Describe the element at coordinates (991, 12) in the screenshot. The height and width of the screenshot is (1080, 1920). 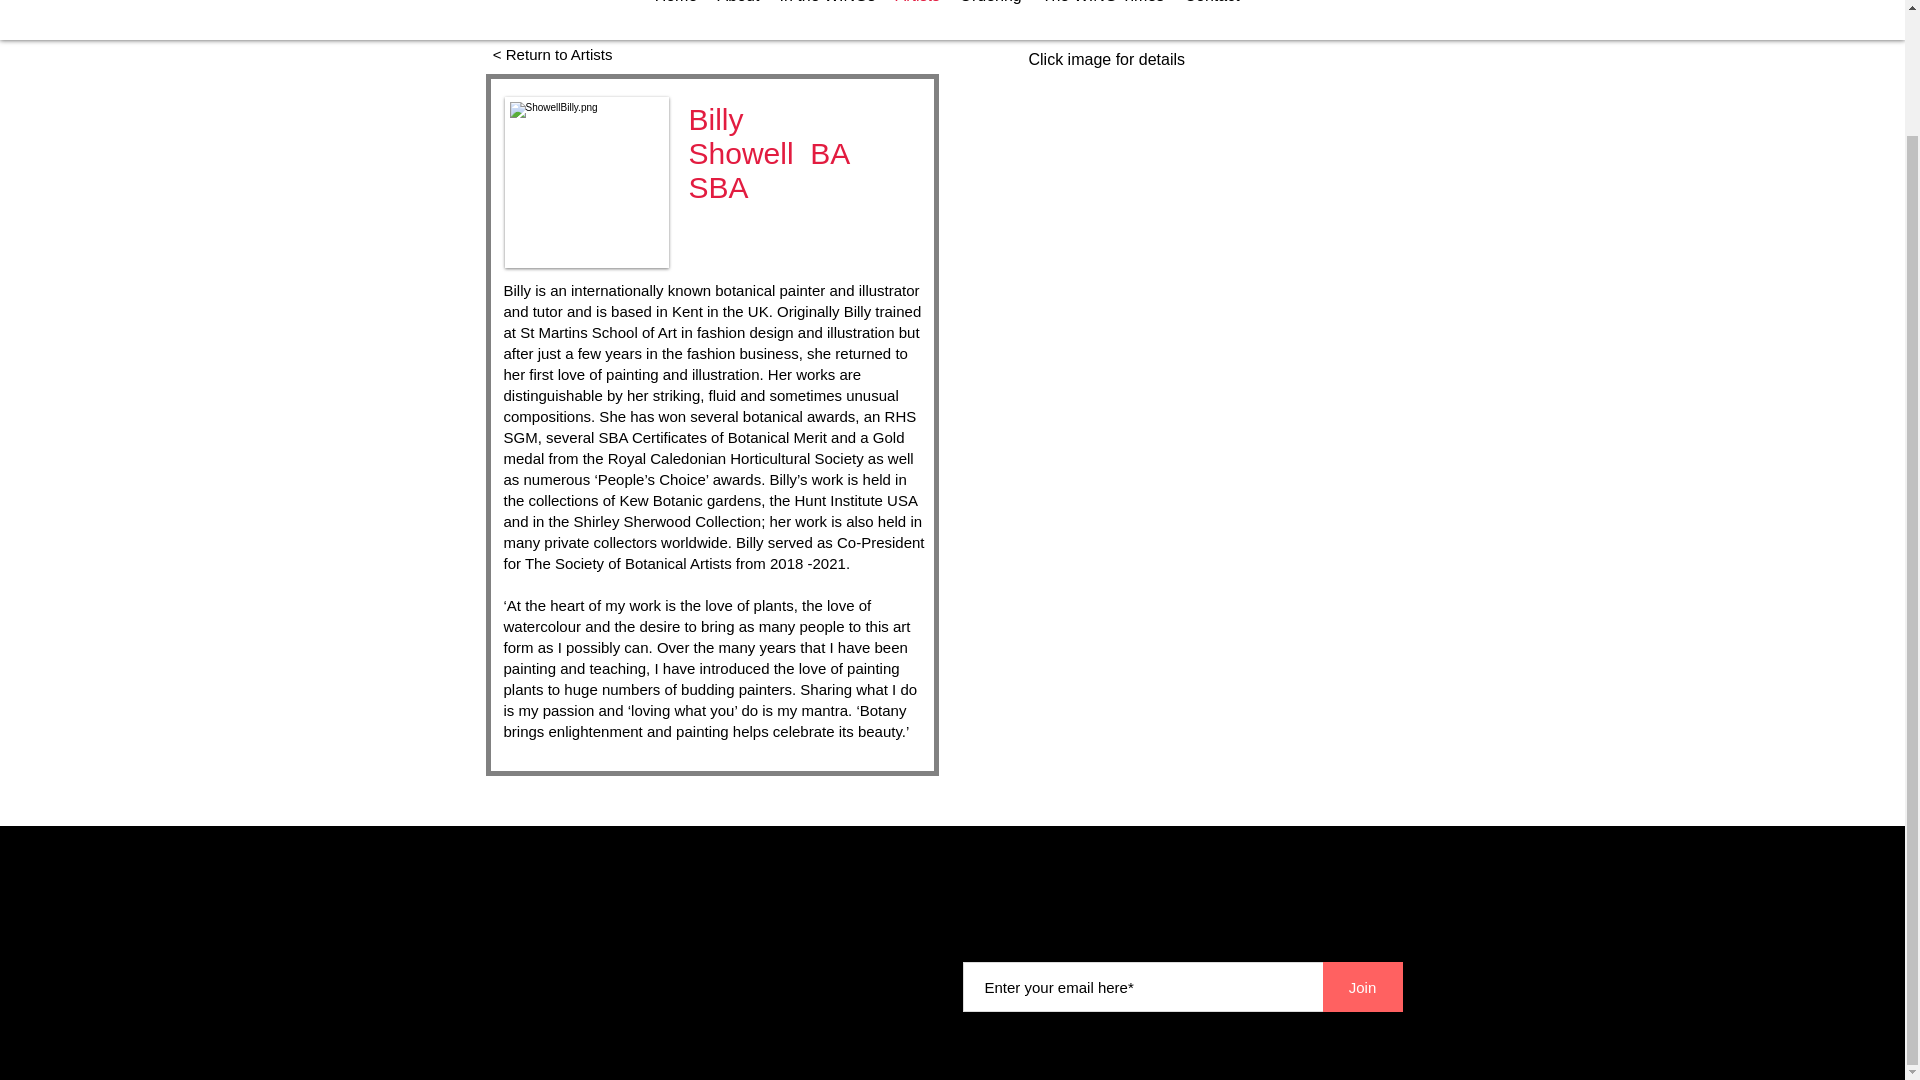
I see `Ordering` at that location.